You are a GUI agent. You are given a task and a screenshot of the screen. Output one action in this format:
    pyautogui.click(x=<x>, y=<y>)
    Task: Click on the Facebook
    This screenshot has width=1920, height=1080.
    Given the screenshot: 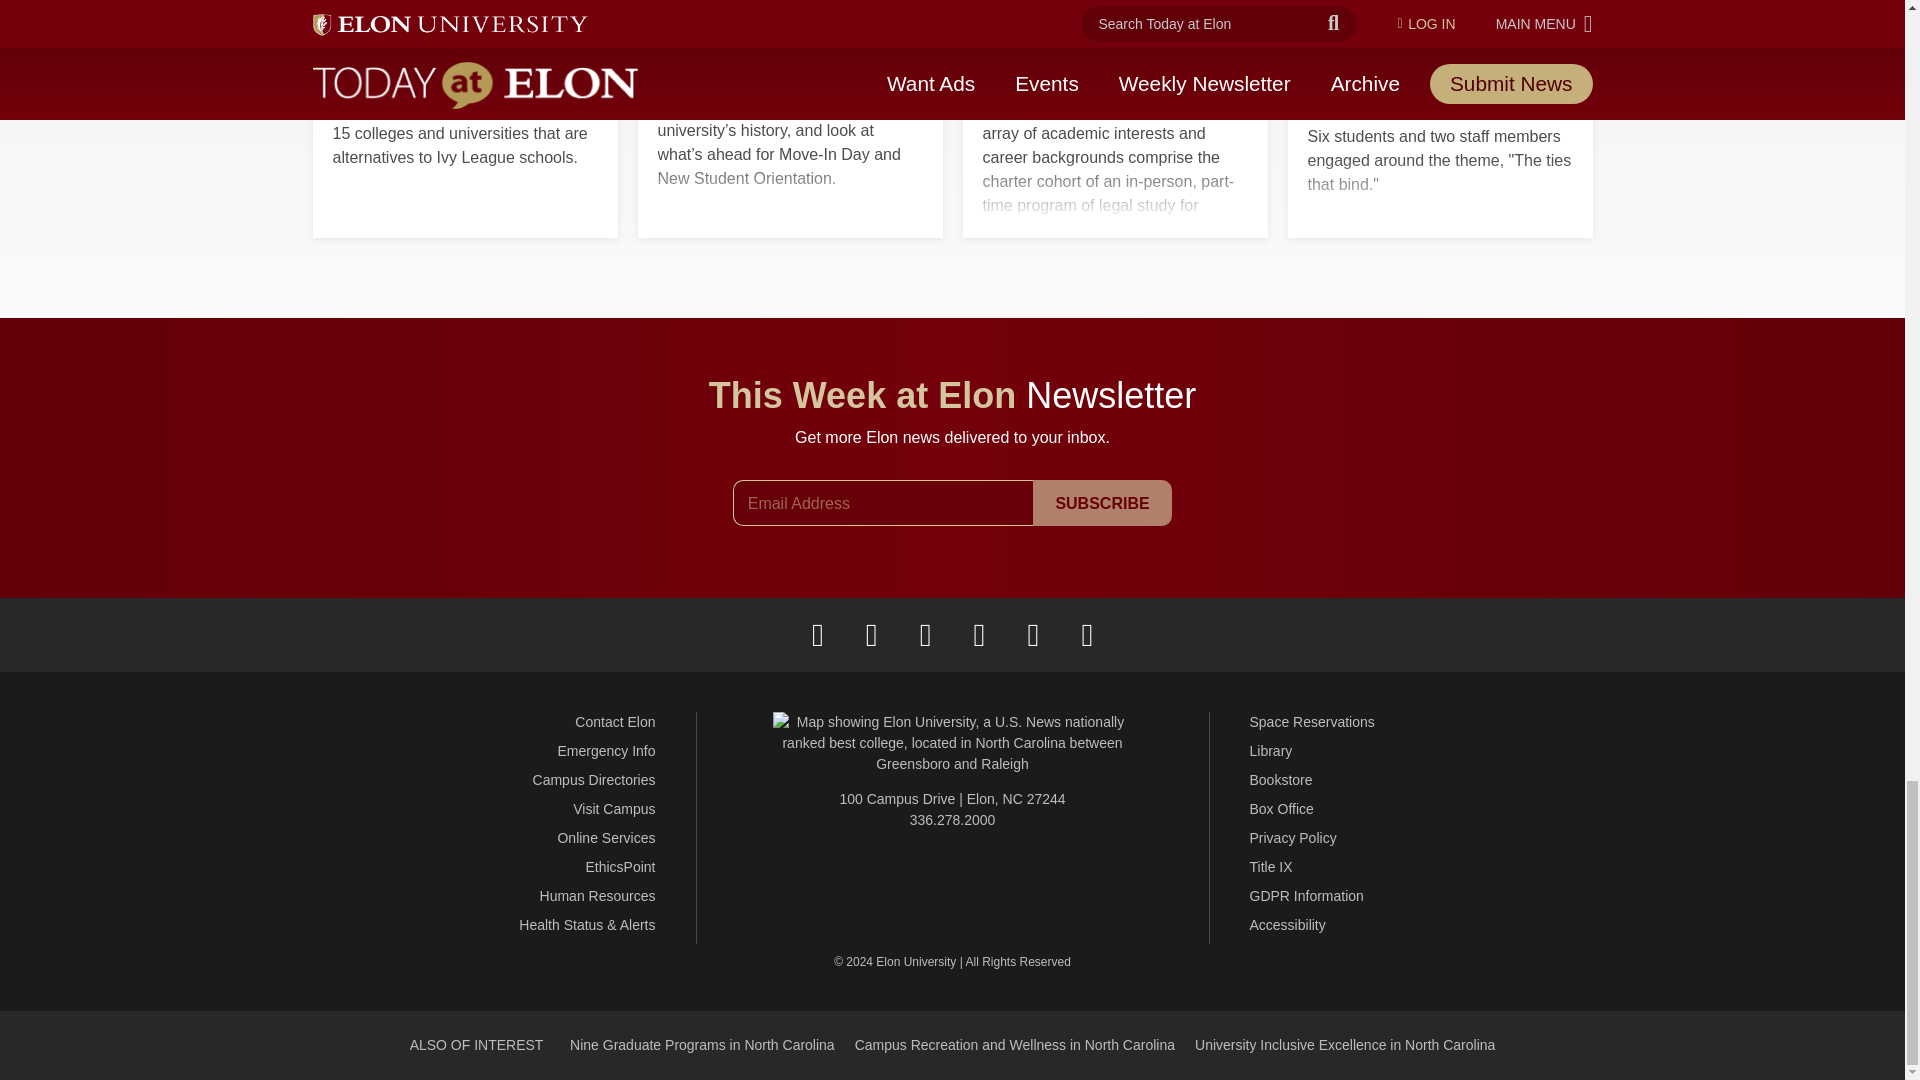 What is the action you would take?
    pyautogui.click(x=817, y=634)
    